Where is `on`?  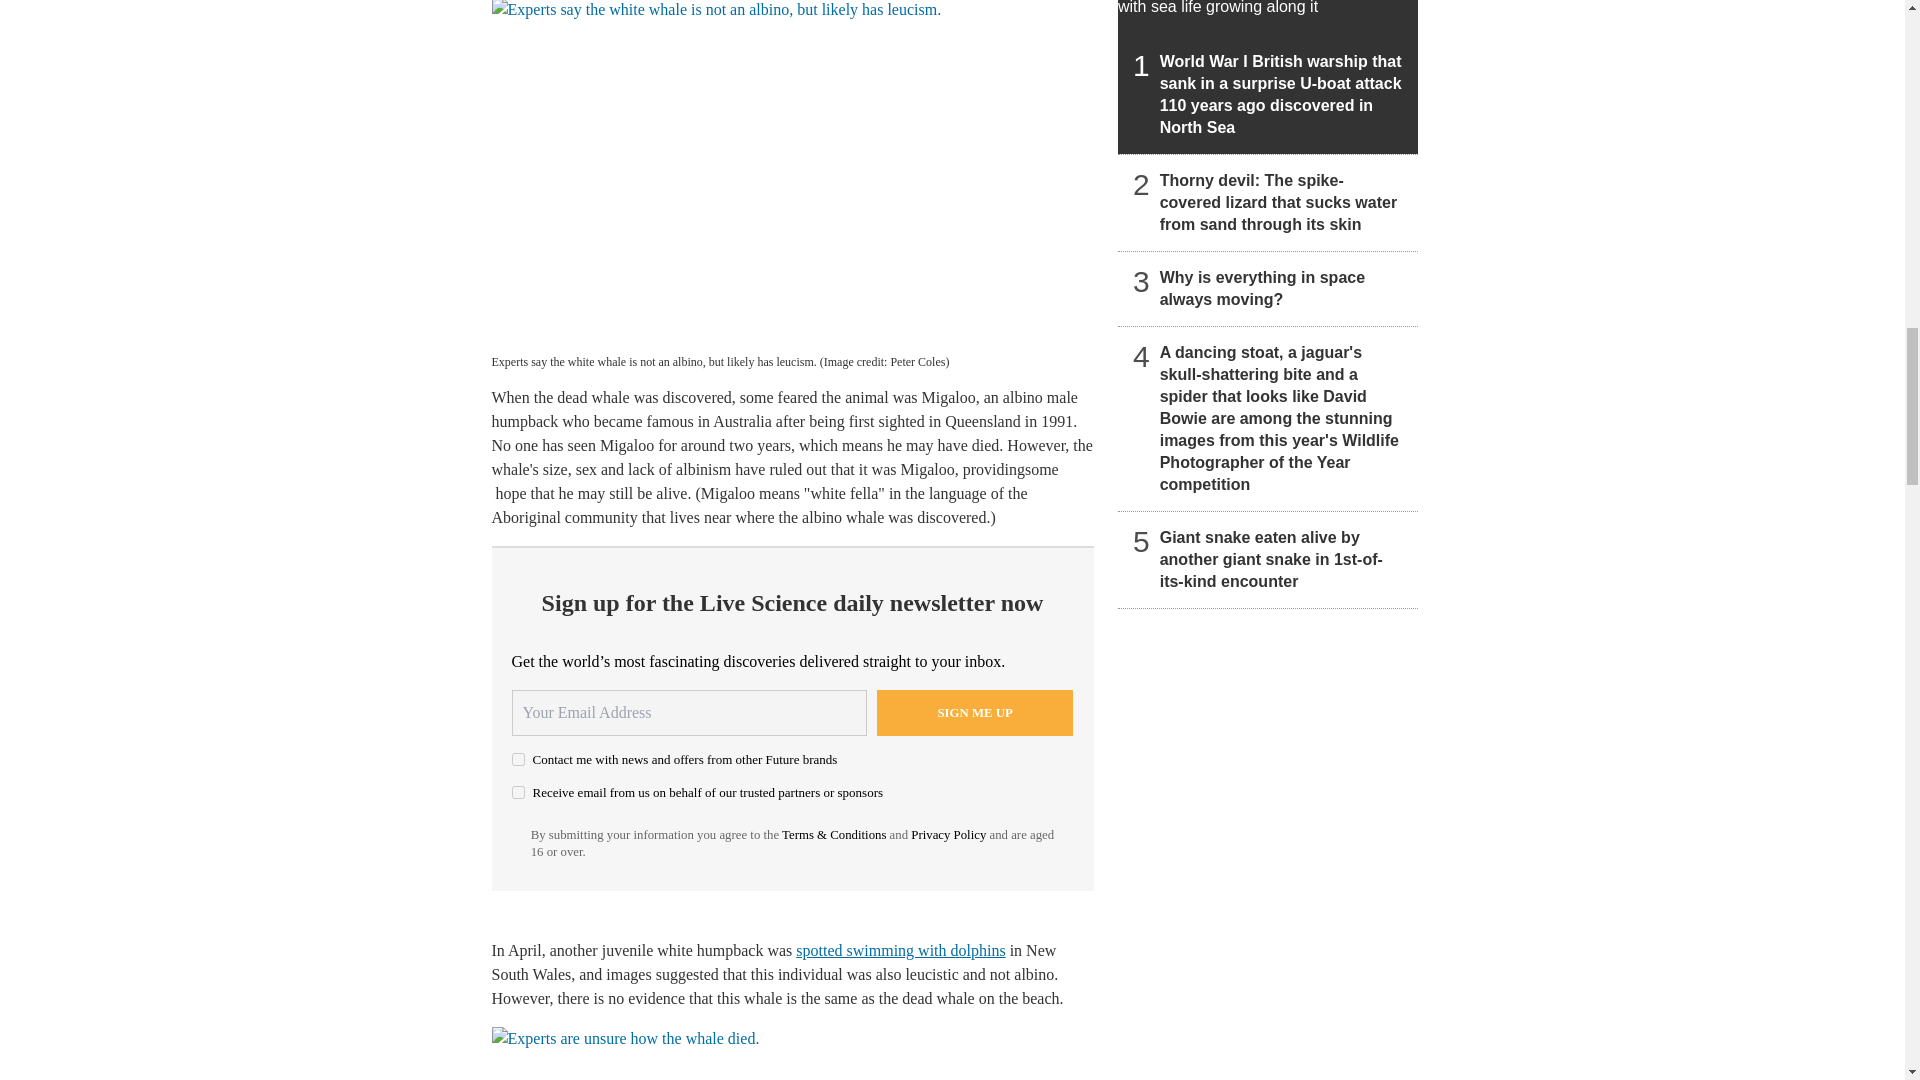
on is located at coordinates (518, 792).